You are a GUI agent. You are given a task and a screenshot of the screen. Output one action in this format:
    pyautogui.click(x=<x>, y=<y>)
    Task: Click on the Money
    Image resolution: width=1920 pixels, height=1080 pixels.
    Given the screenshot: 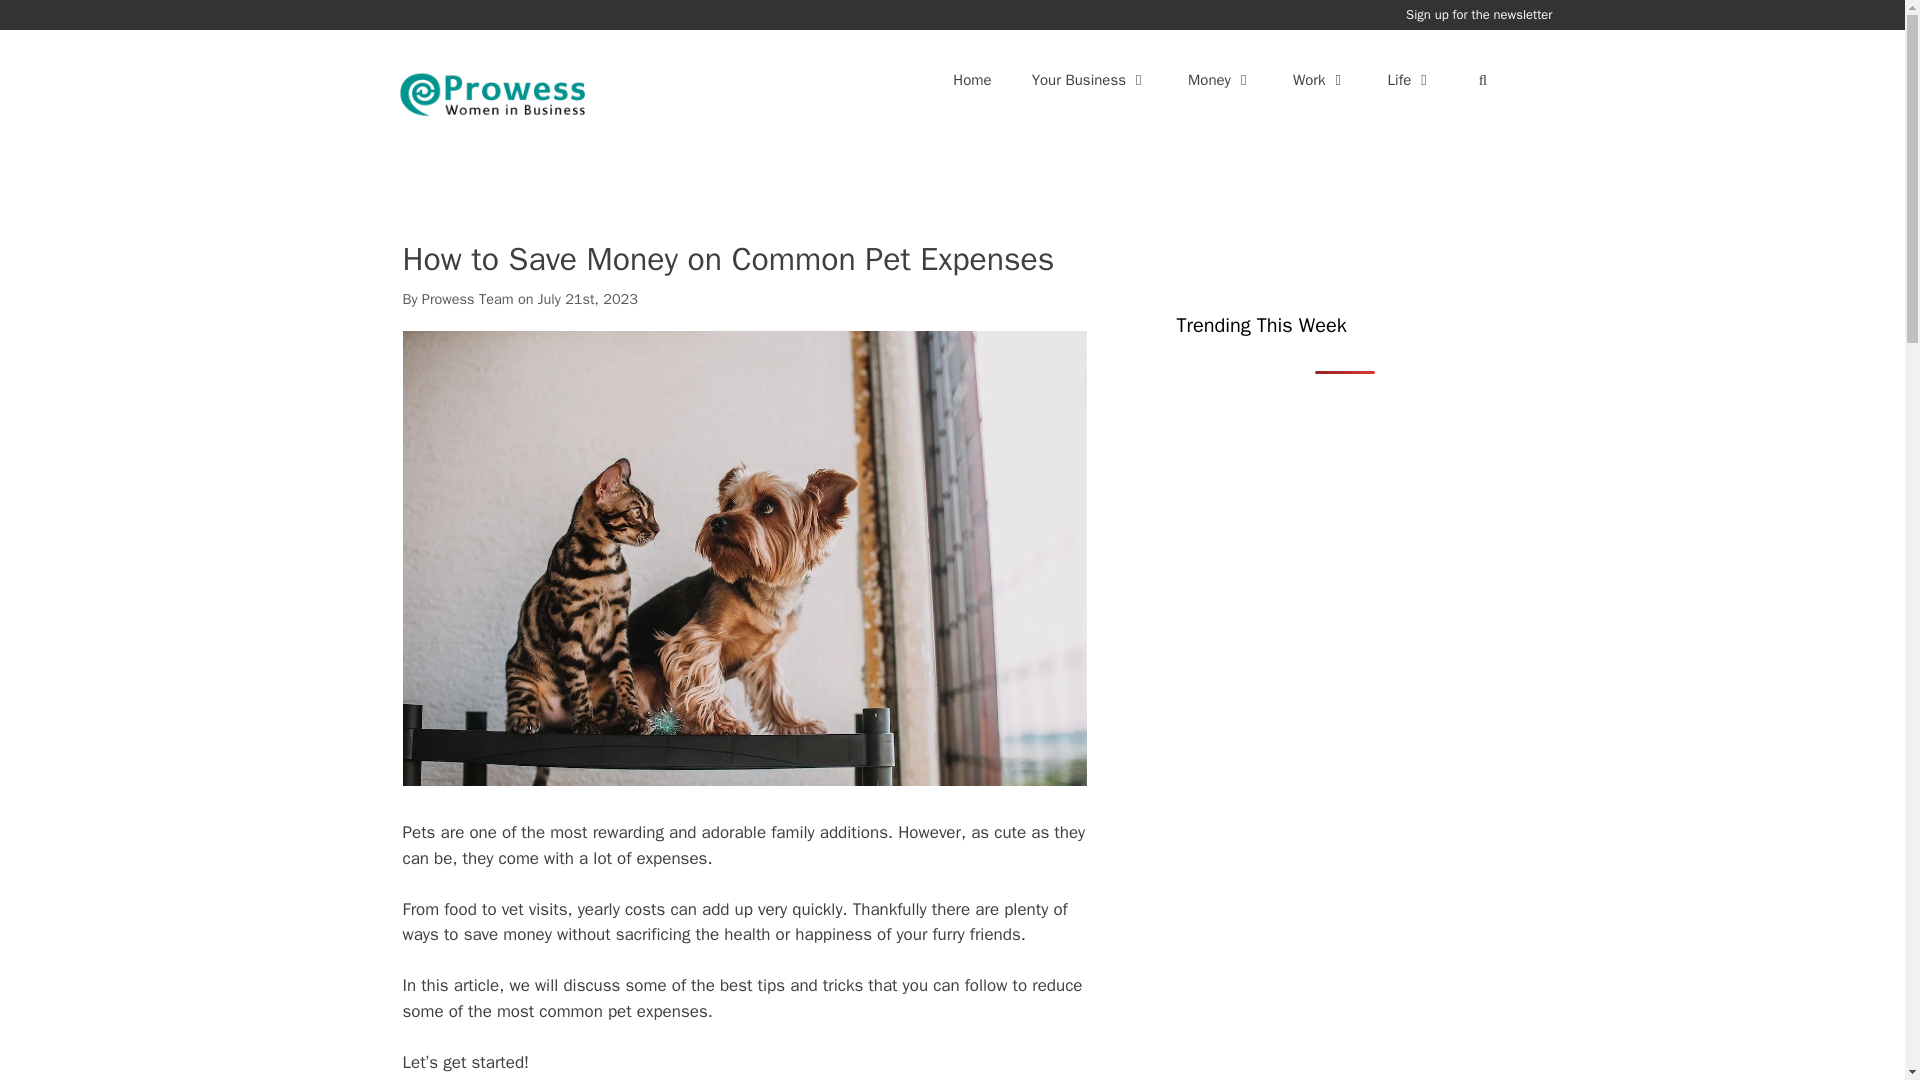 What is the action you would take?
    pyautogui.click(x=1220, y=80)
    